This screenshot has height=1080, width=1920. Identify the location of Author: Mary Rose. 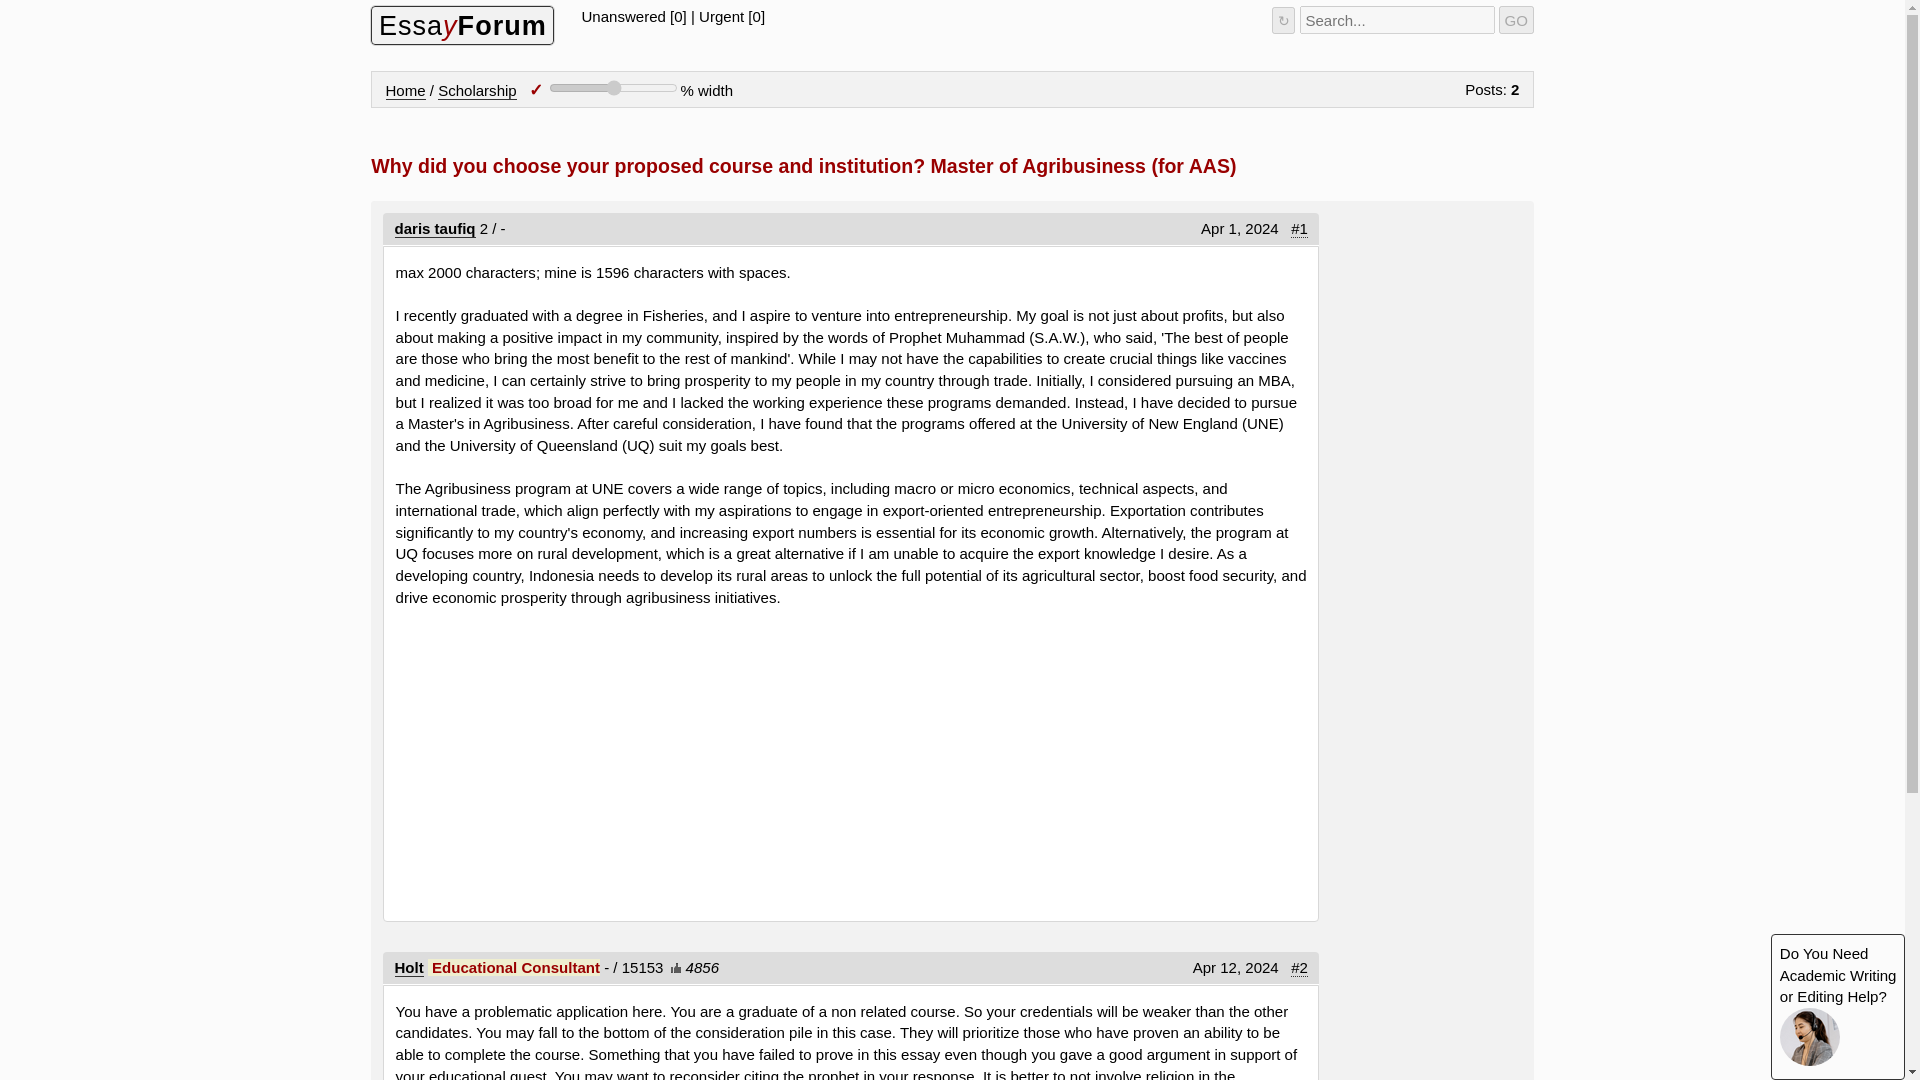
(410, 968).